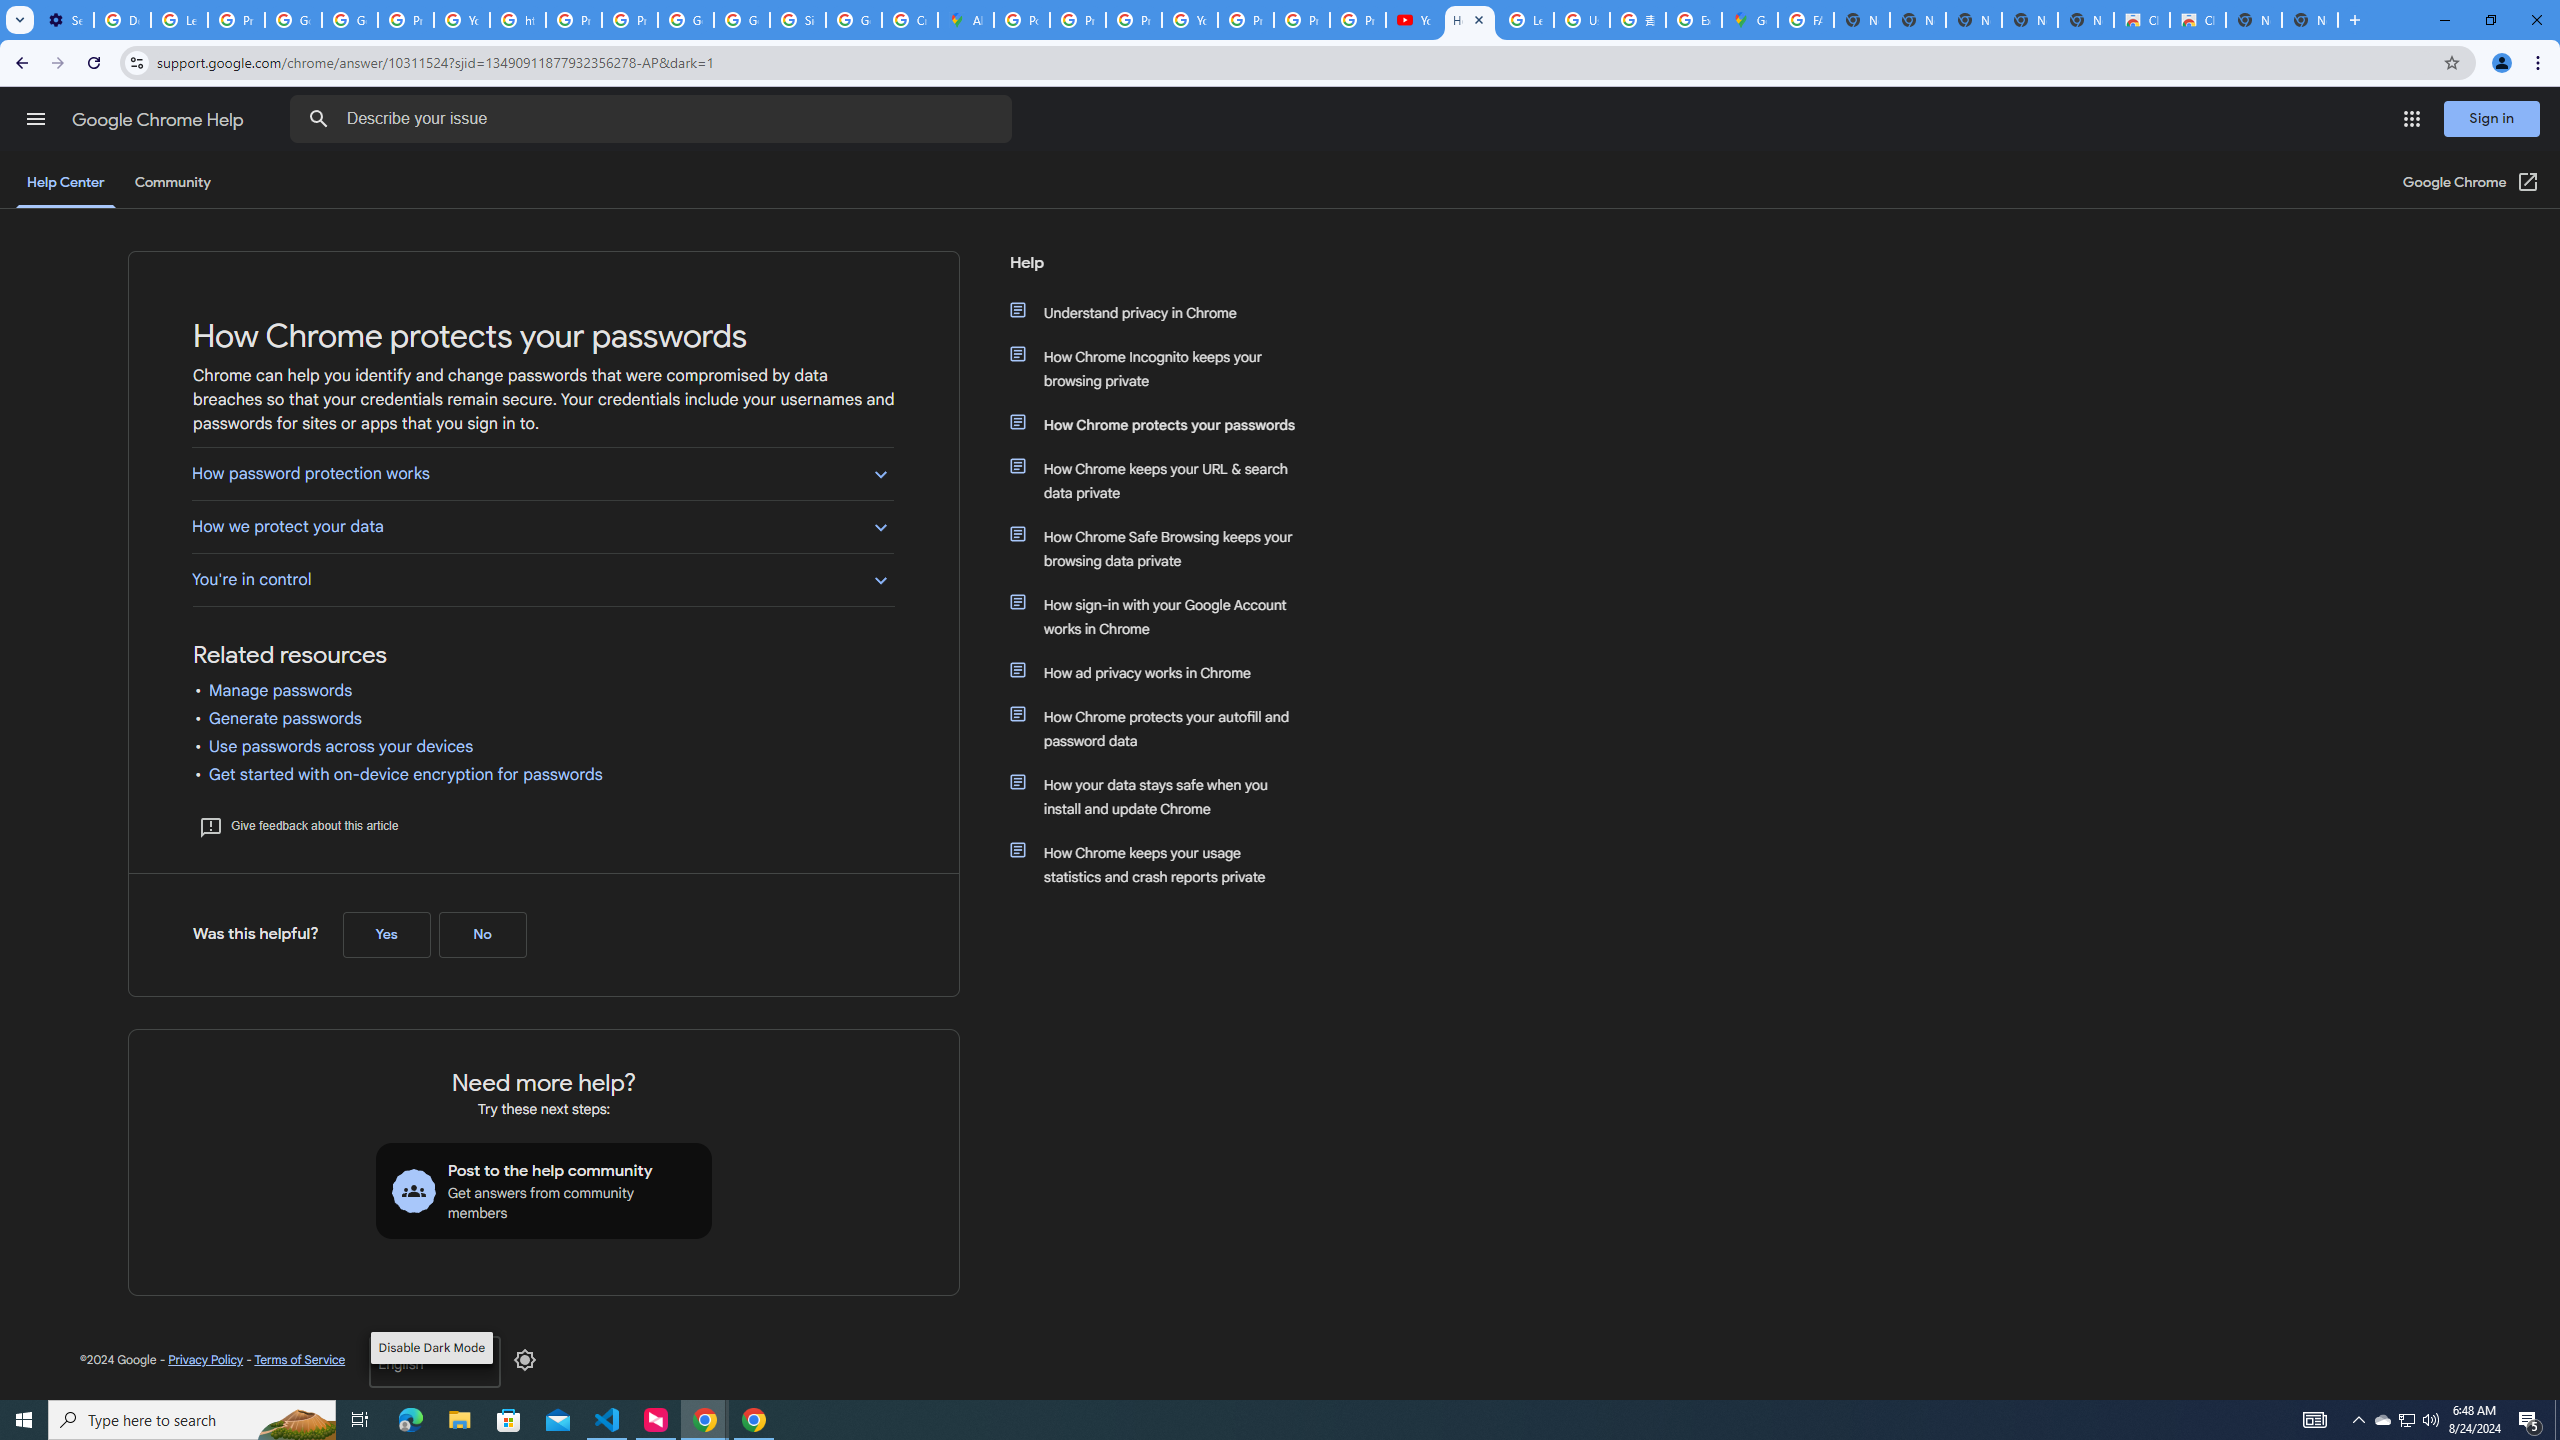 The width and height of the screenshot is (2560, 1440). What do you see at coordinates (349, 20) in the screenshot?
I see `Google Account Help` at bounding box center [349, 20].